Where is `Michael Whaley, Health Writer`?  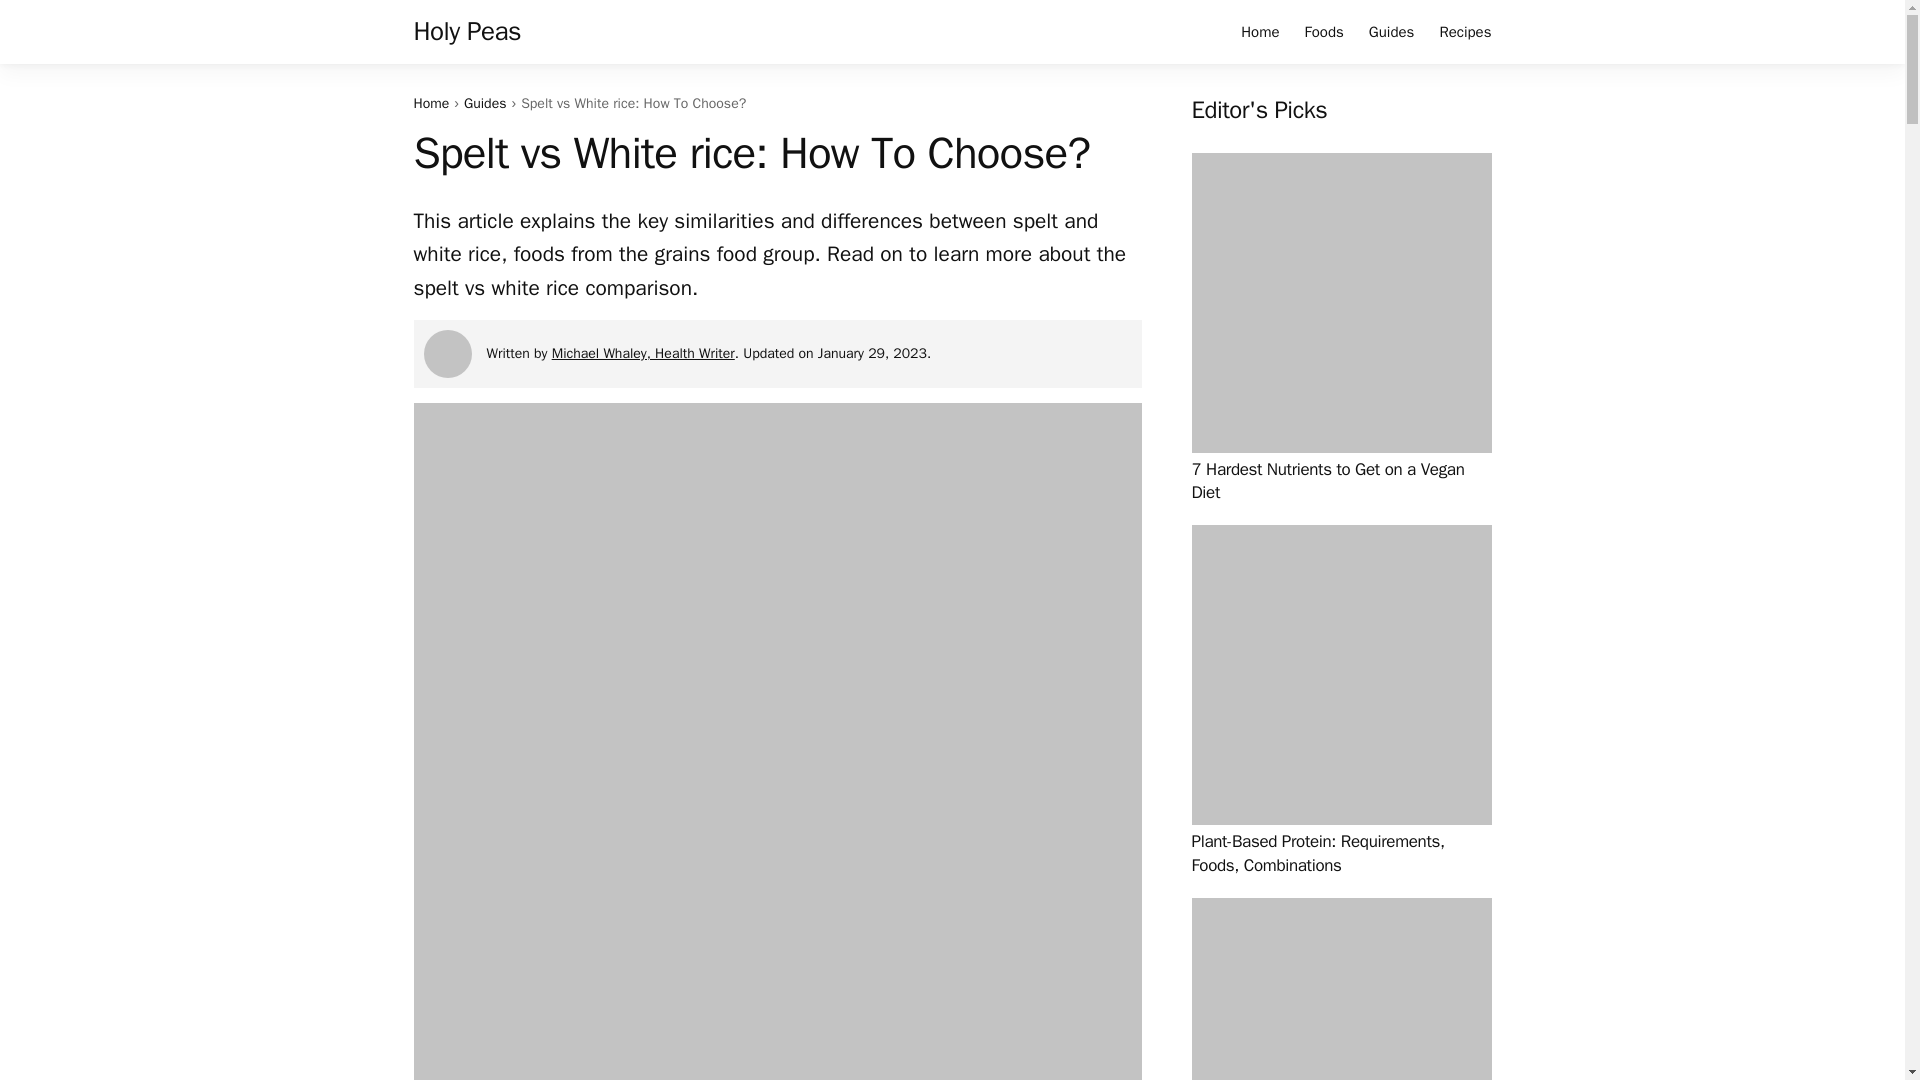
Michael Whaley, Health Writer is located at coordinates (644, 352).